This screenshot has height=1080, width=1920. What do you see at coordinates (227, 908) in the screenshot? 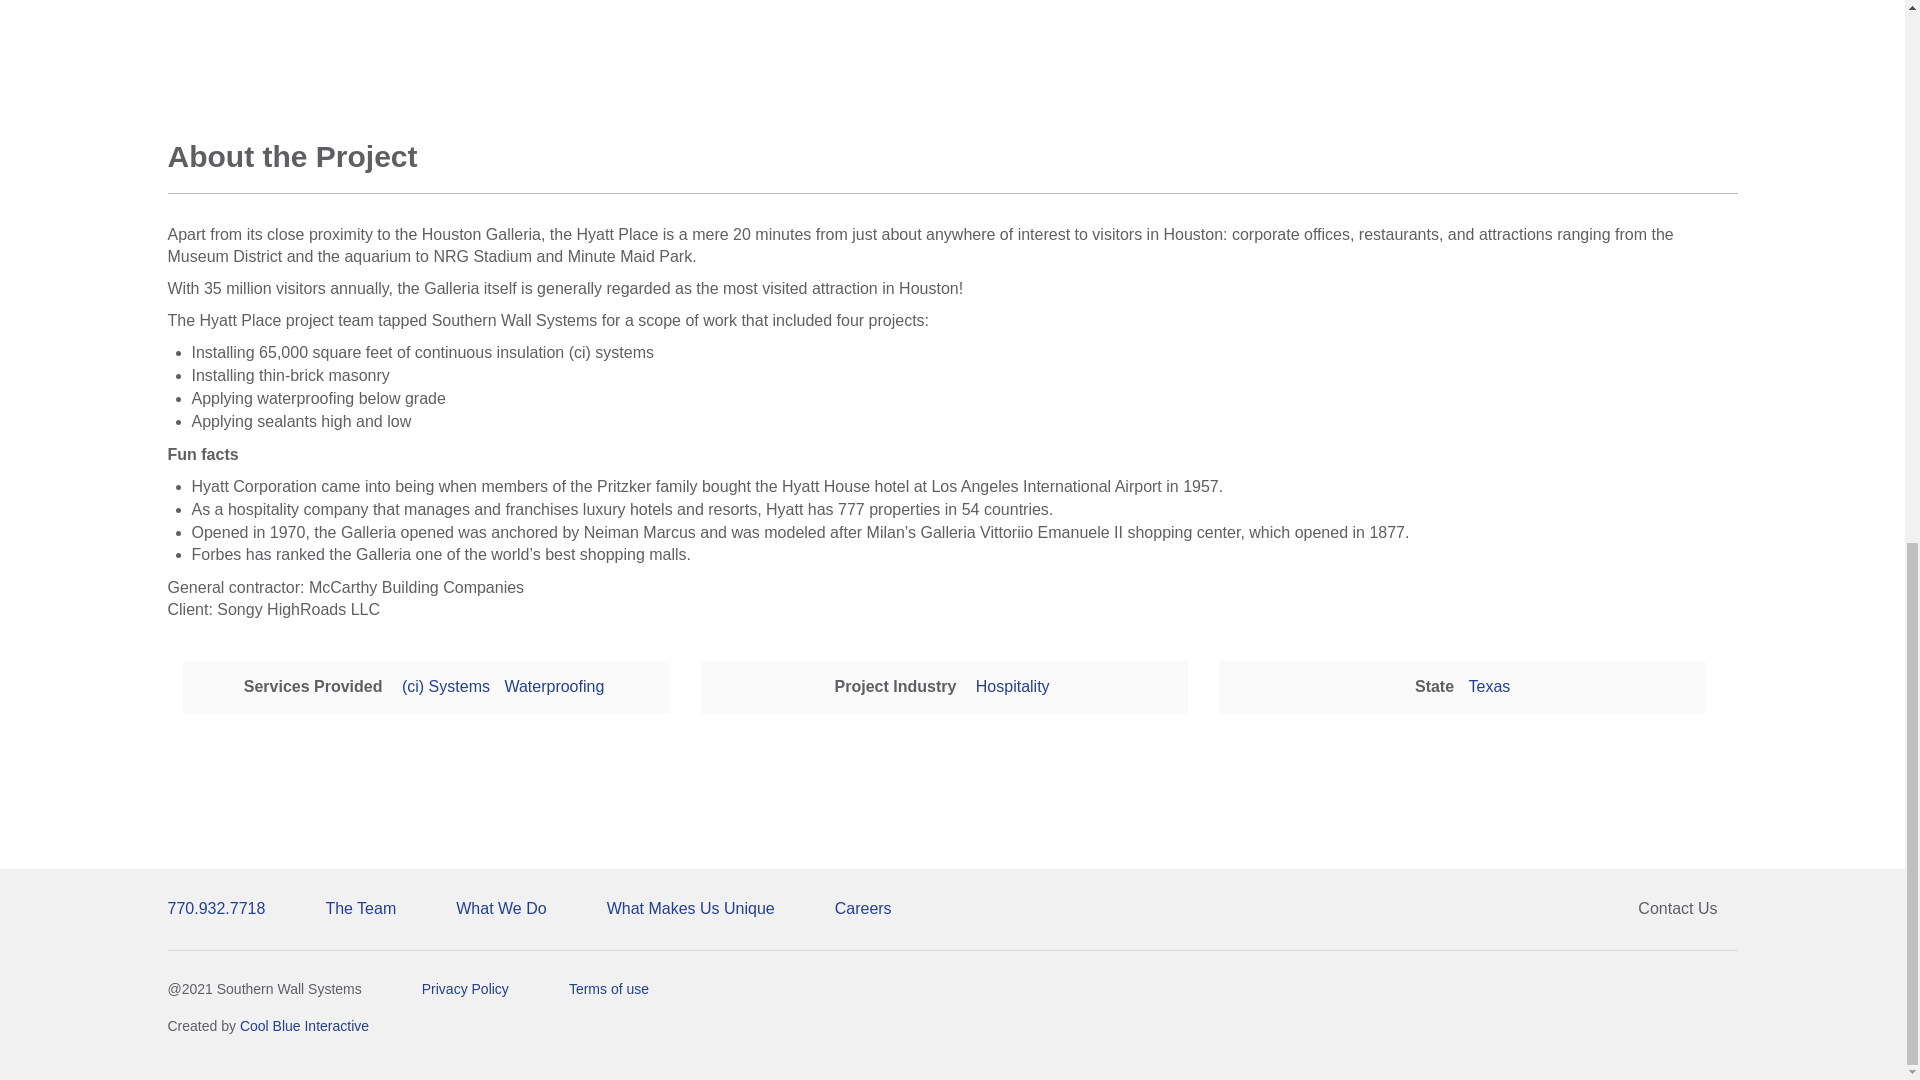
I see `770.932.7718` at bounding box center [227, 908].